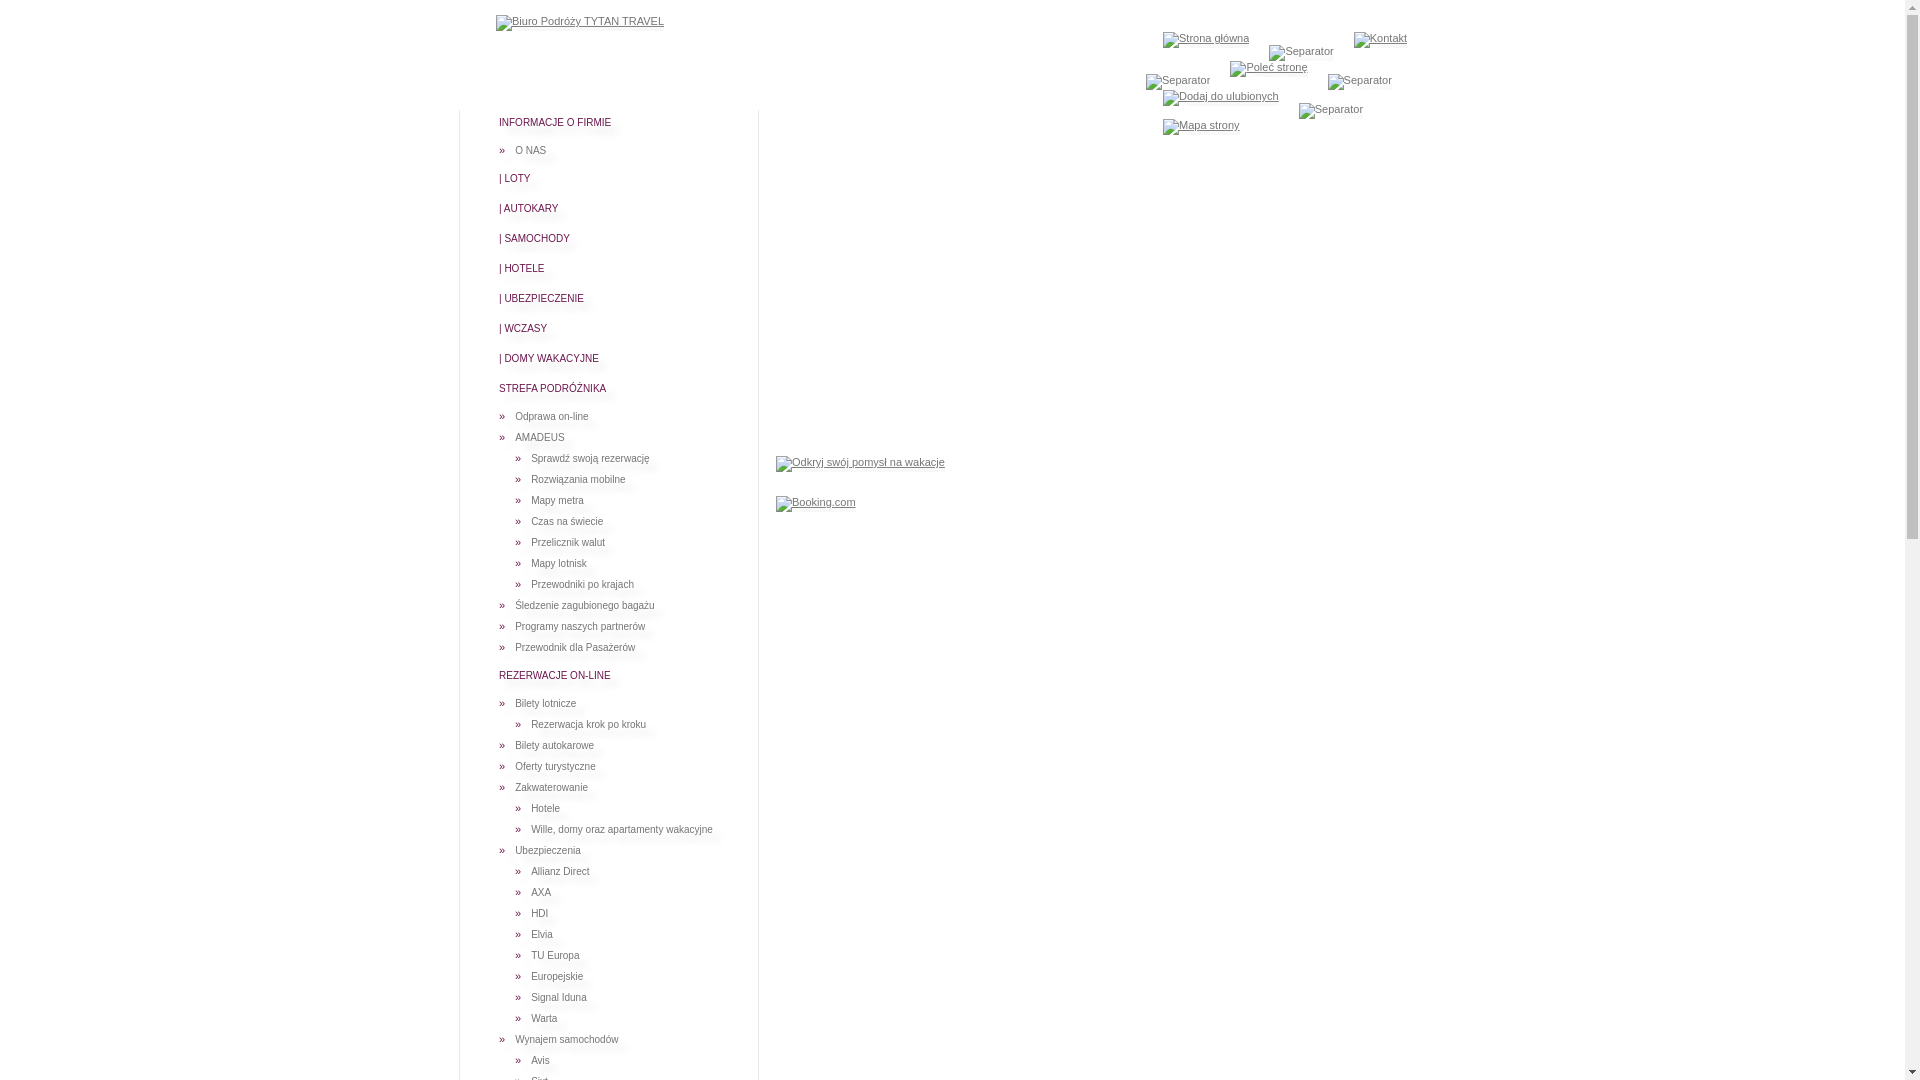  What do you see at coordinates (540, 914) in the screenshot?
I see `HDI` at bounding box center [540, 914].